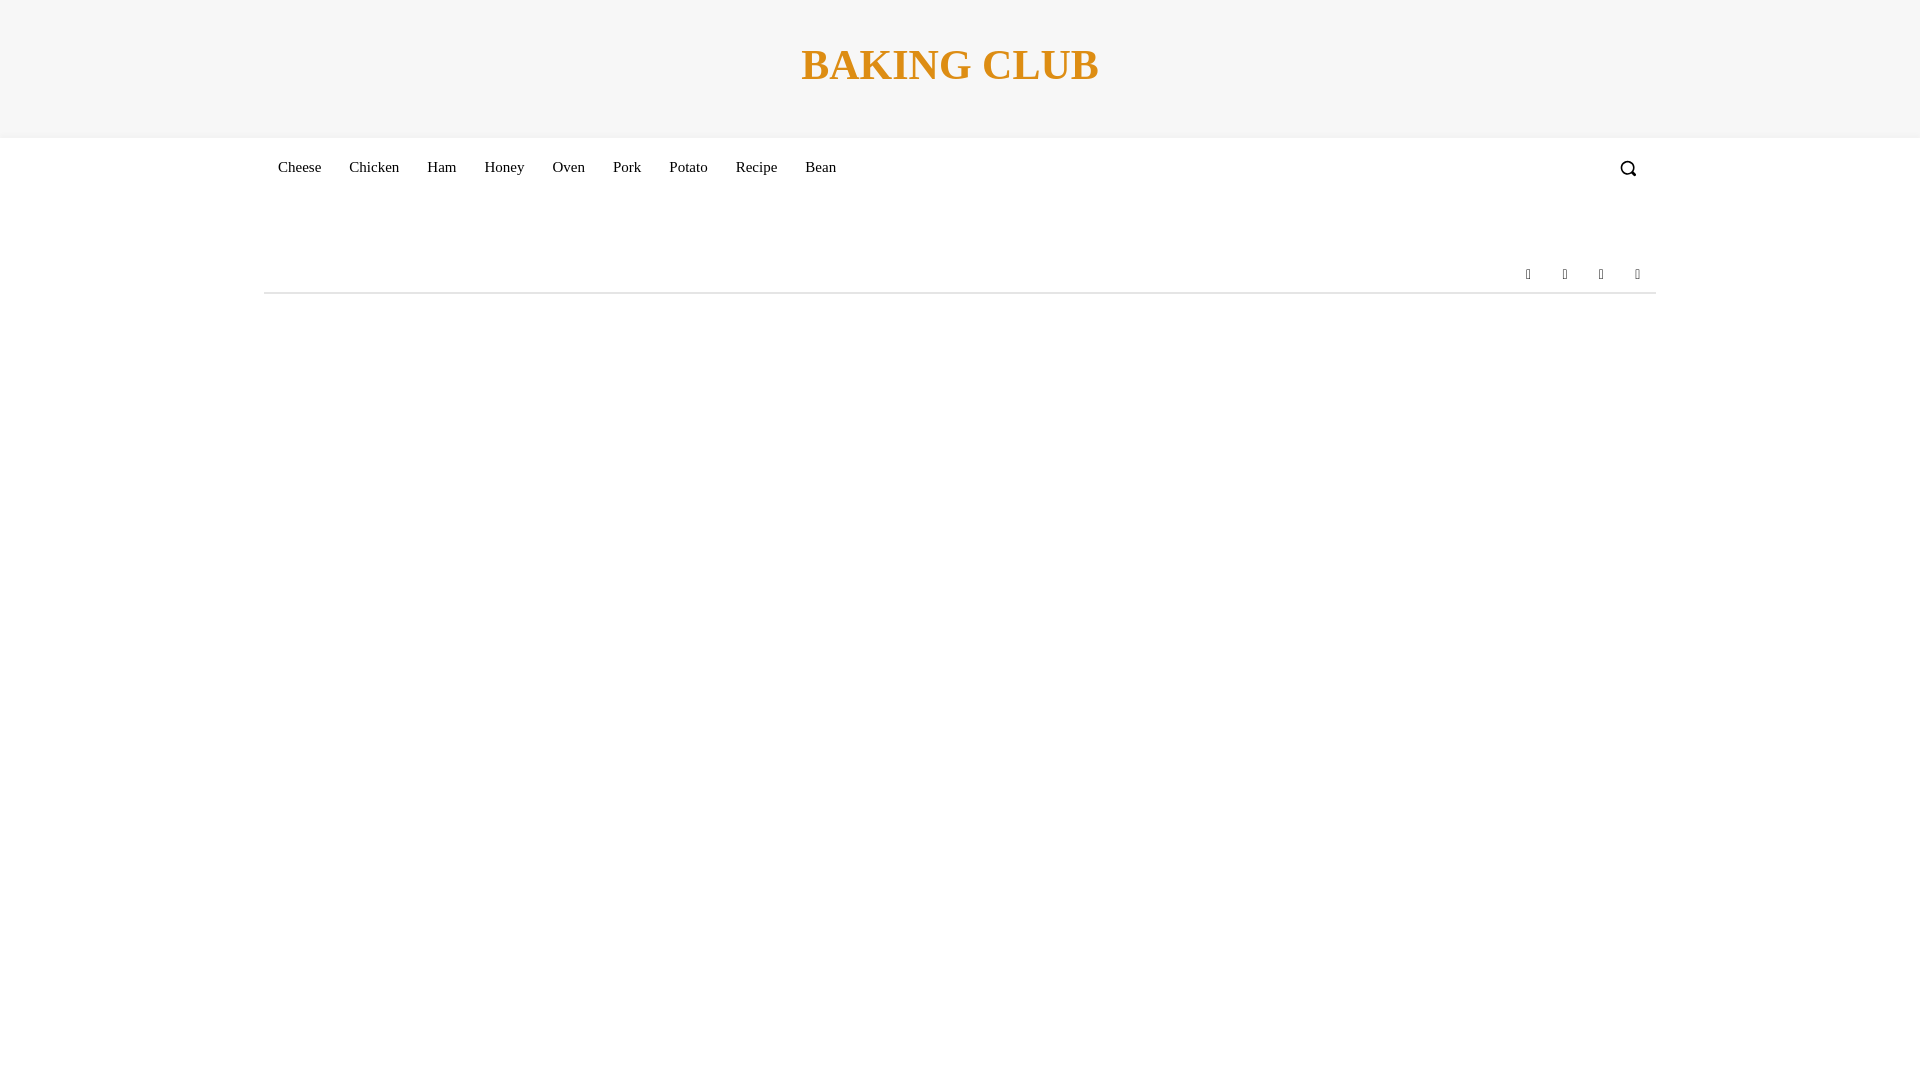  I want to click on Chicken, so click(373, 166).